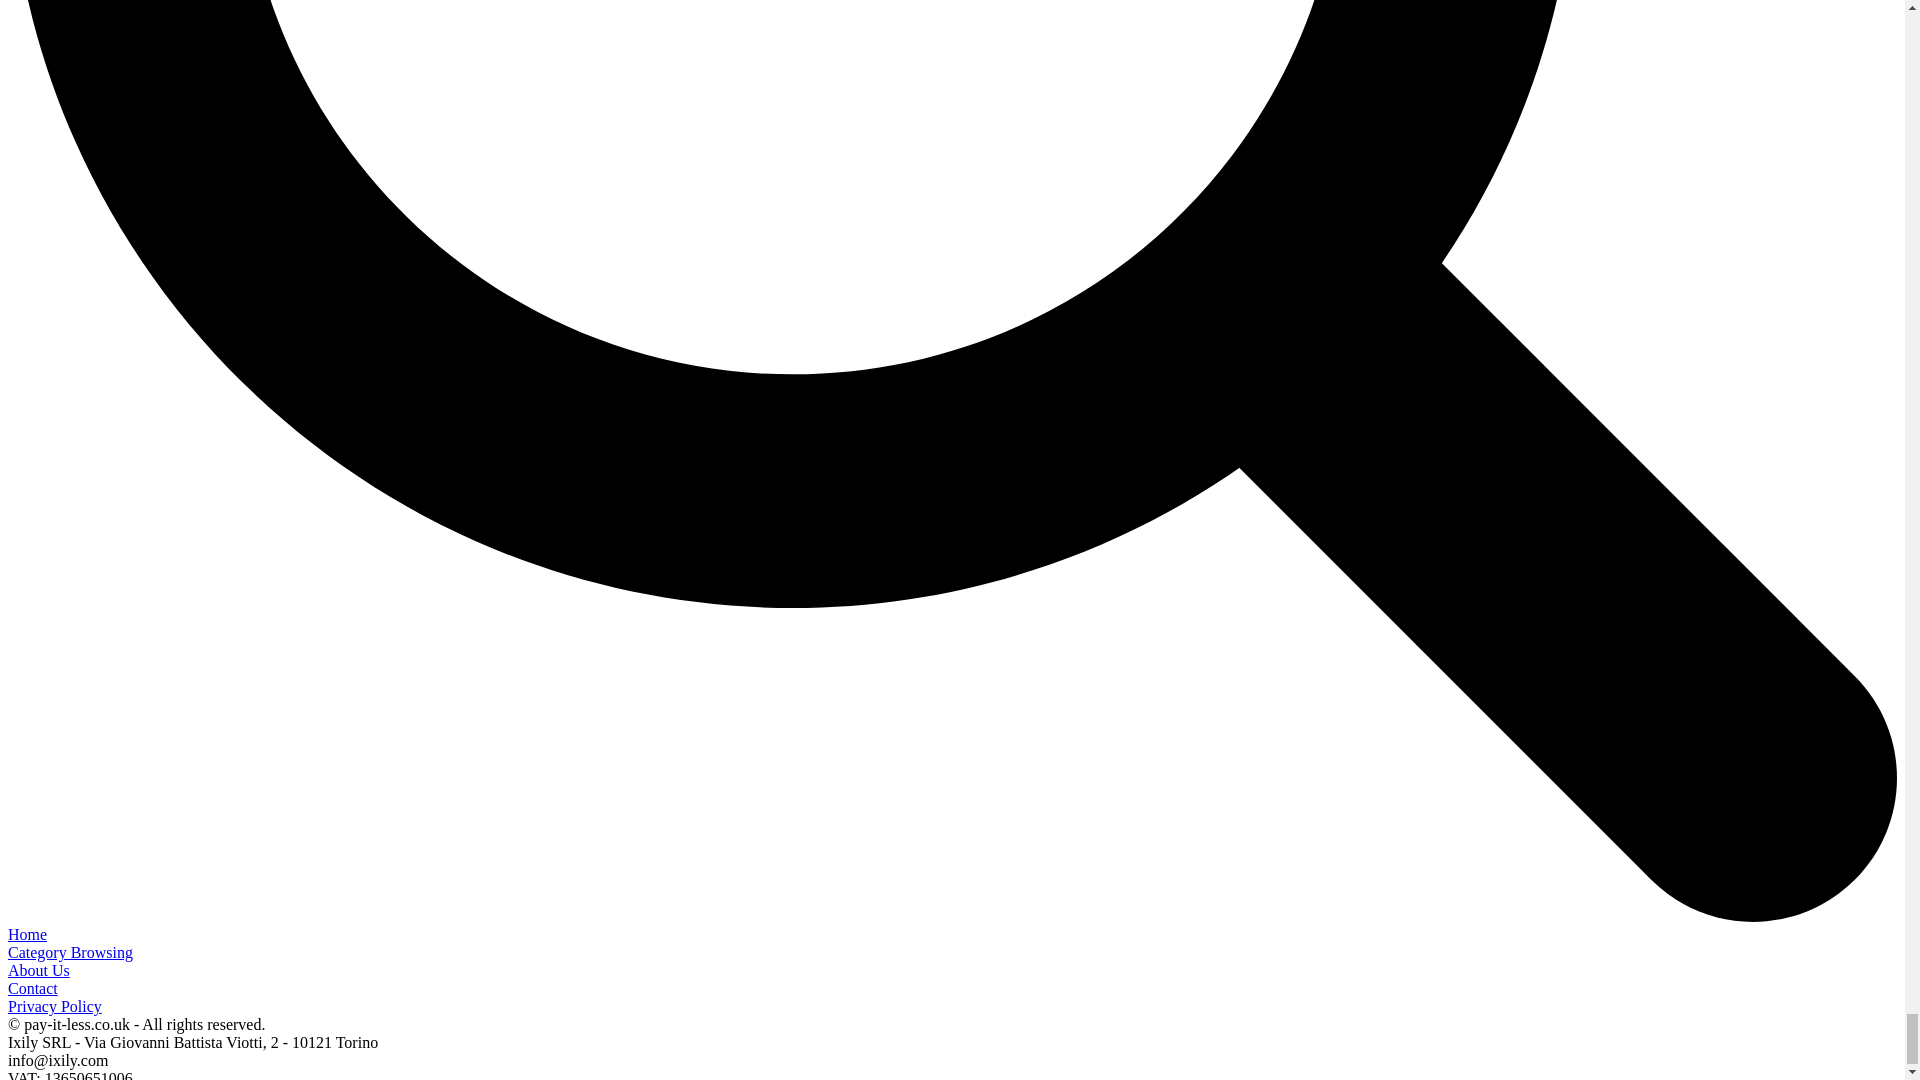  Describe the element at coordinates (38, 970) in the screenshot. I see `About Us` at that location.